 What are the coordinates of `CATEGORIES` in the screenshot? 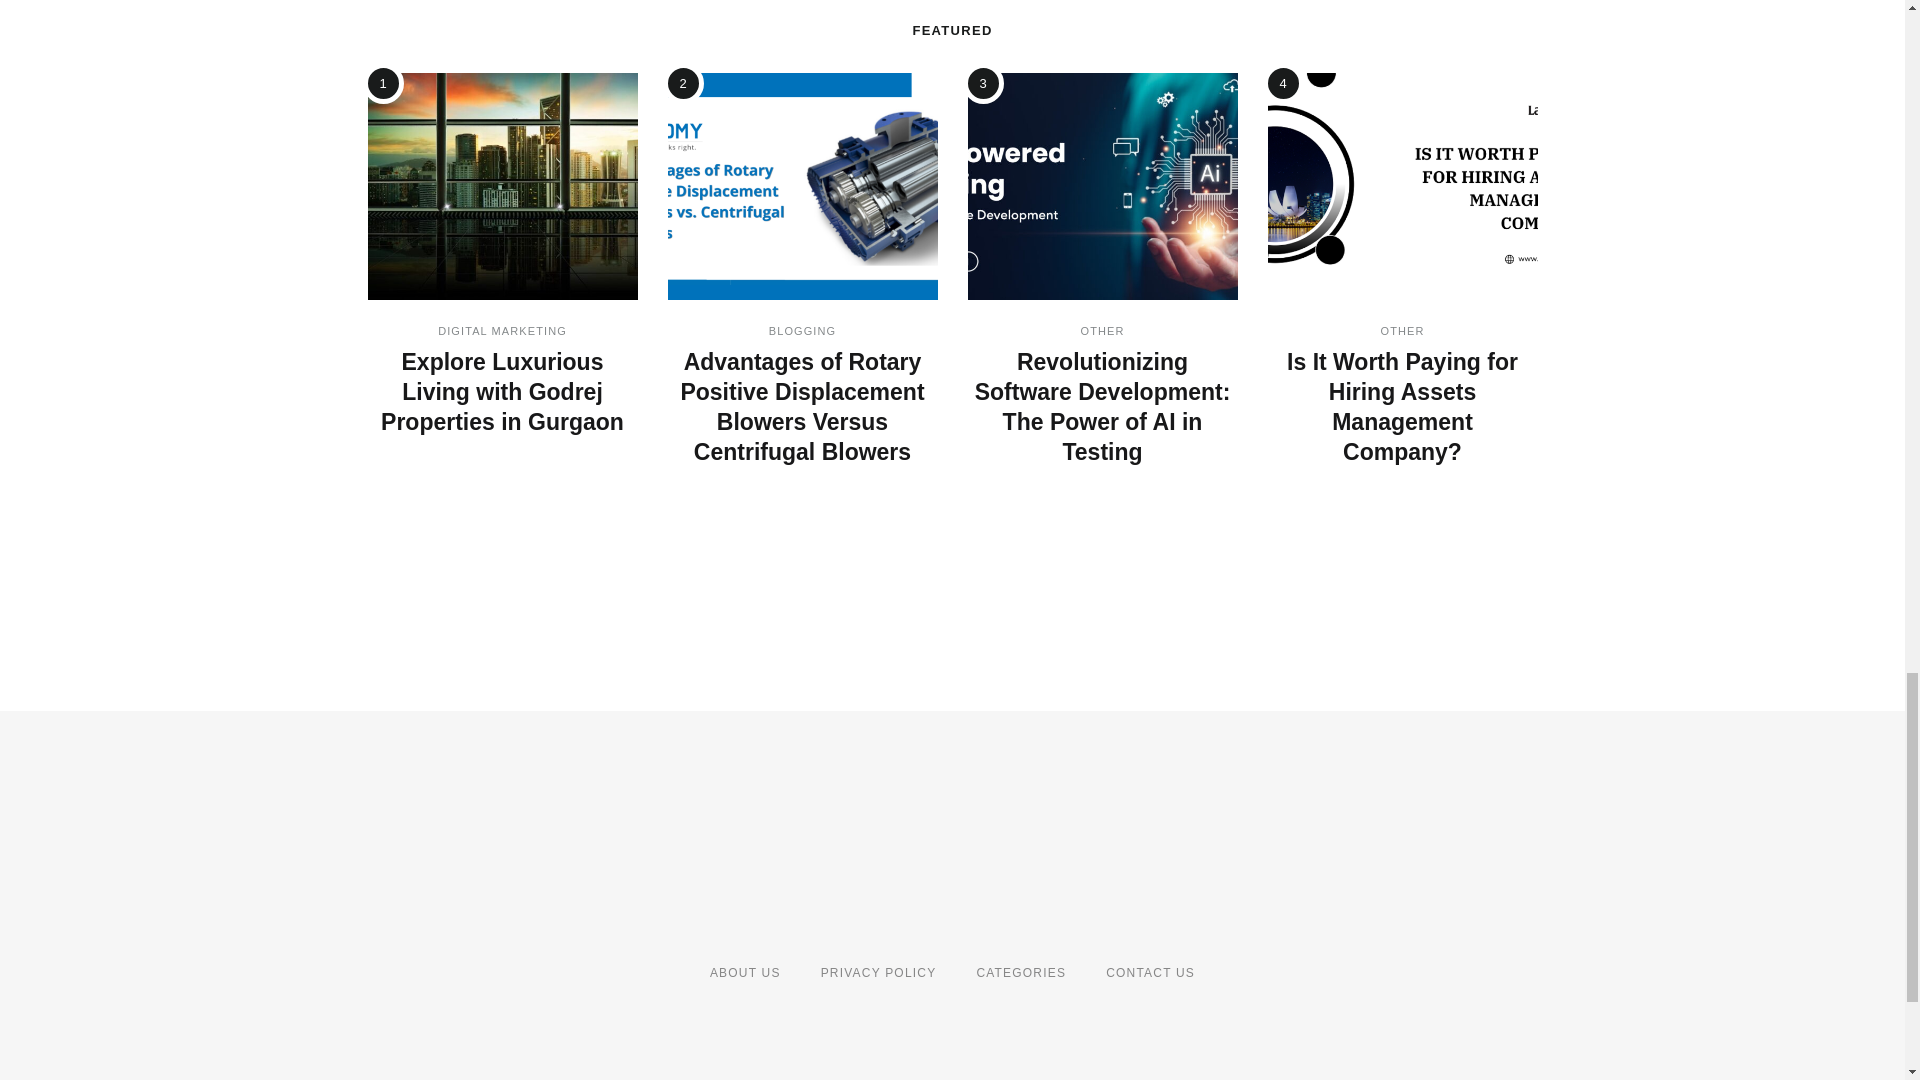 It's located at (1021, 972).